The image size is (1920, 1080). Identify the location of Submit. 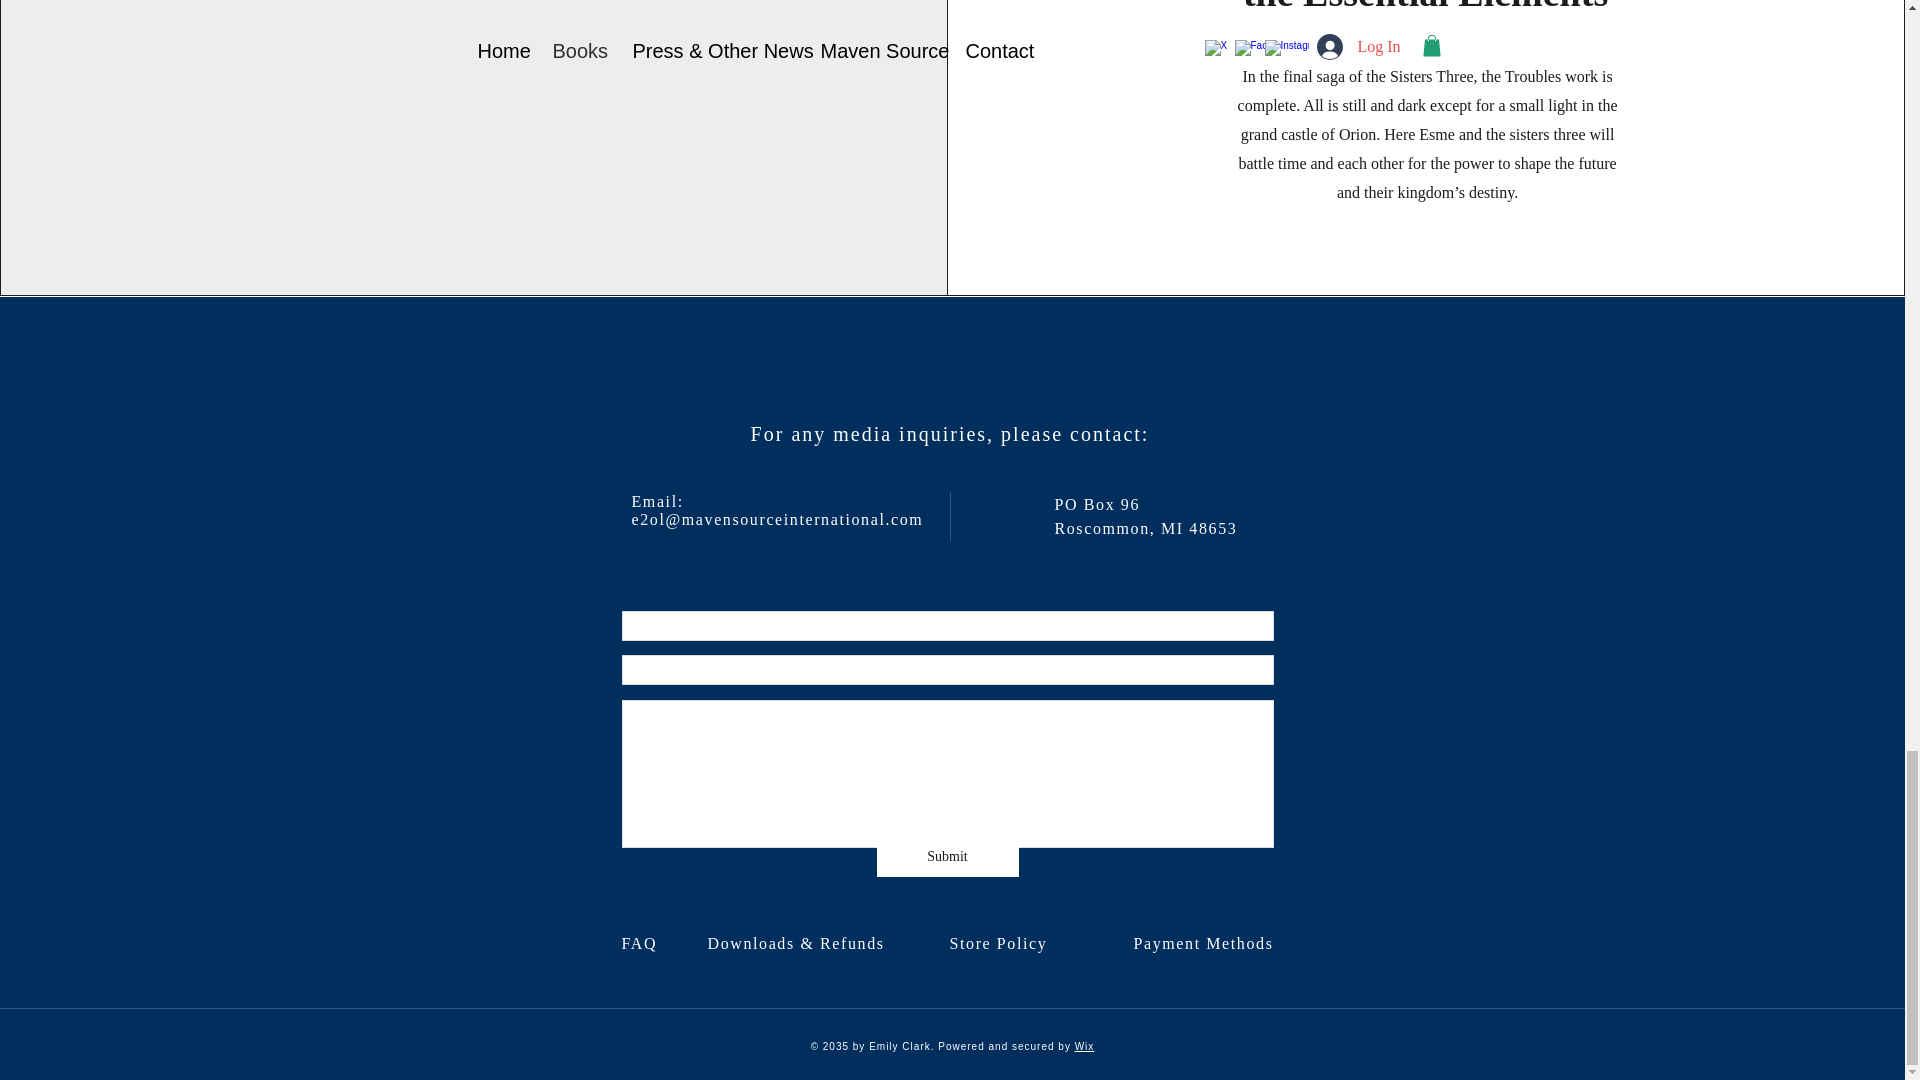
(946, 856).